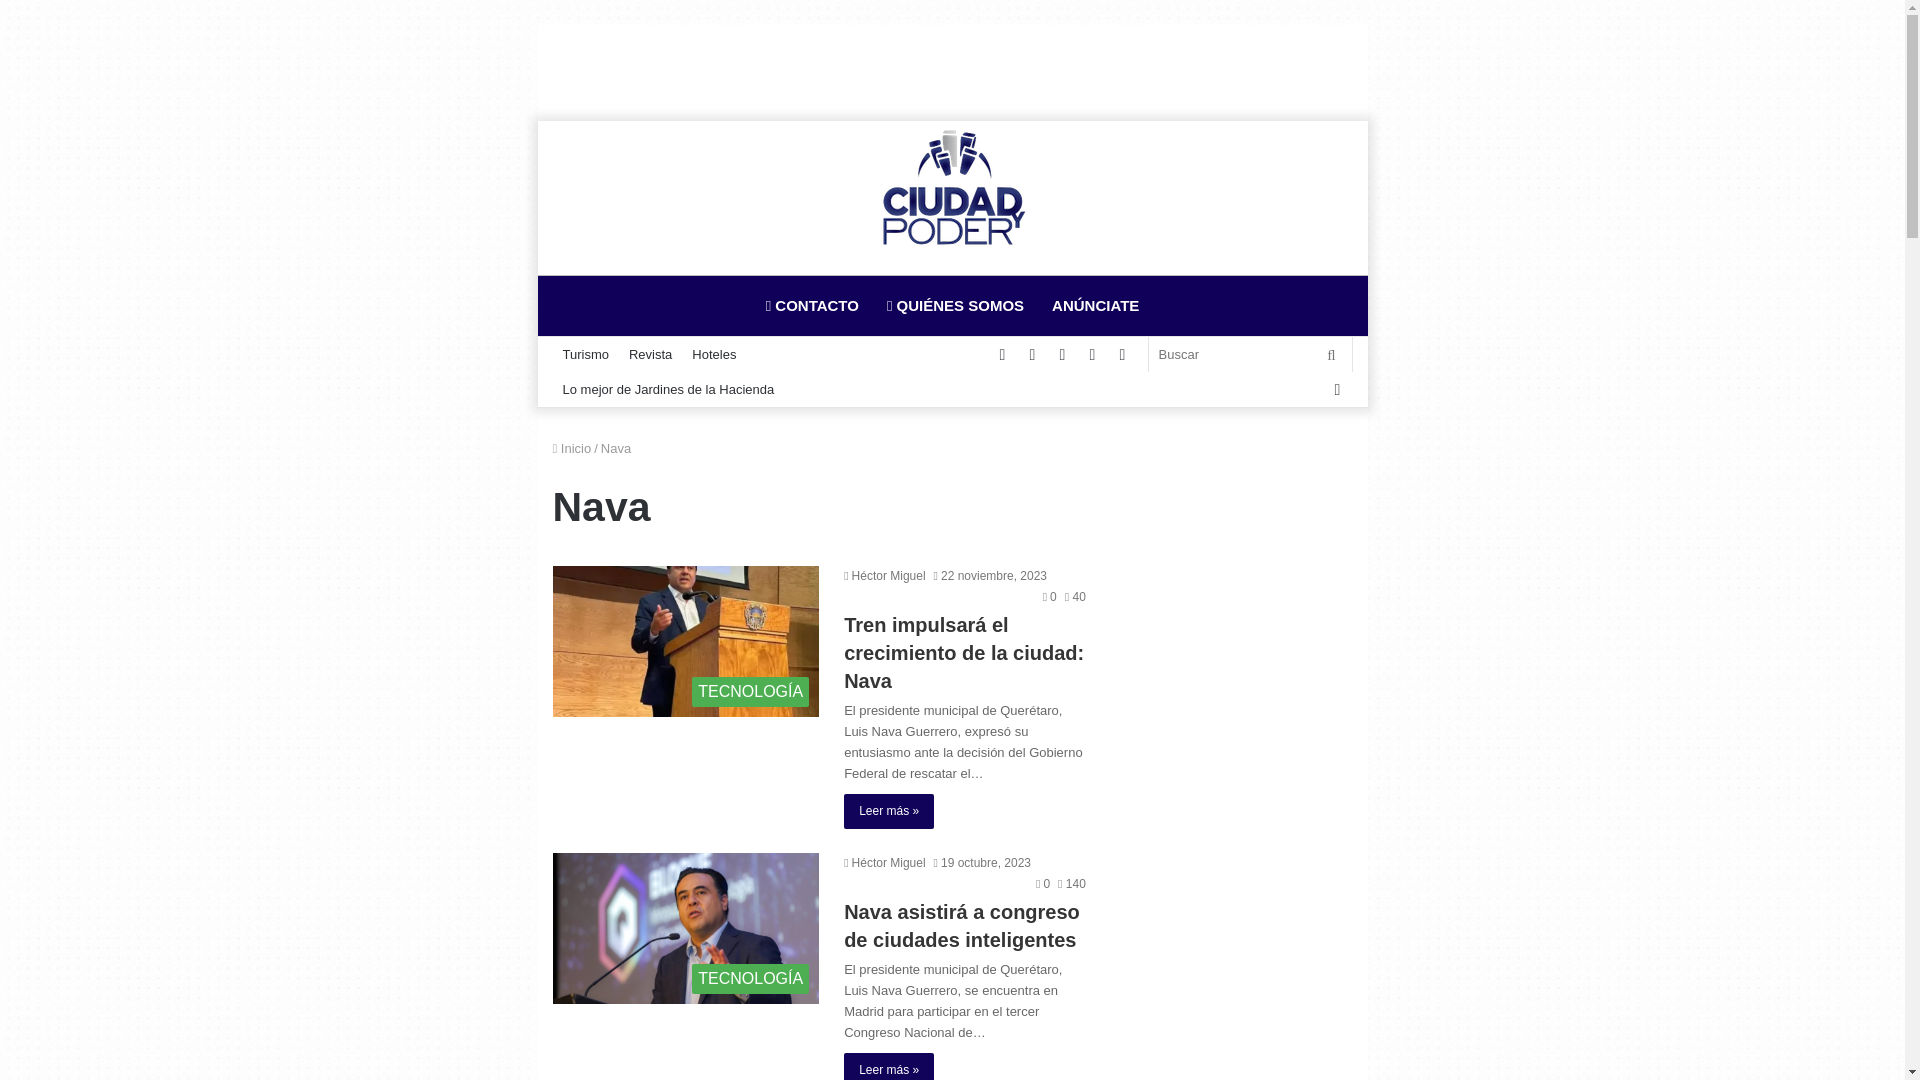  I want to click on Hoteles, so click(714, 354).